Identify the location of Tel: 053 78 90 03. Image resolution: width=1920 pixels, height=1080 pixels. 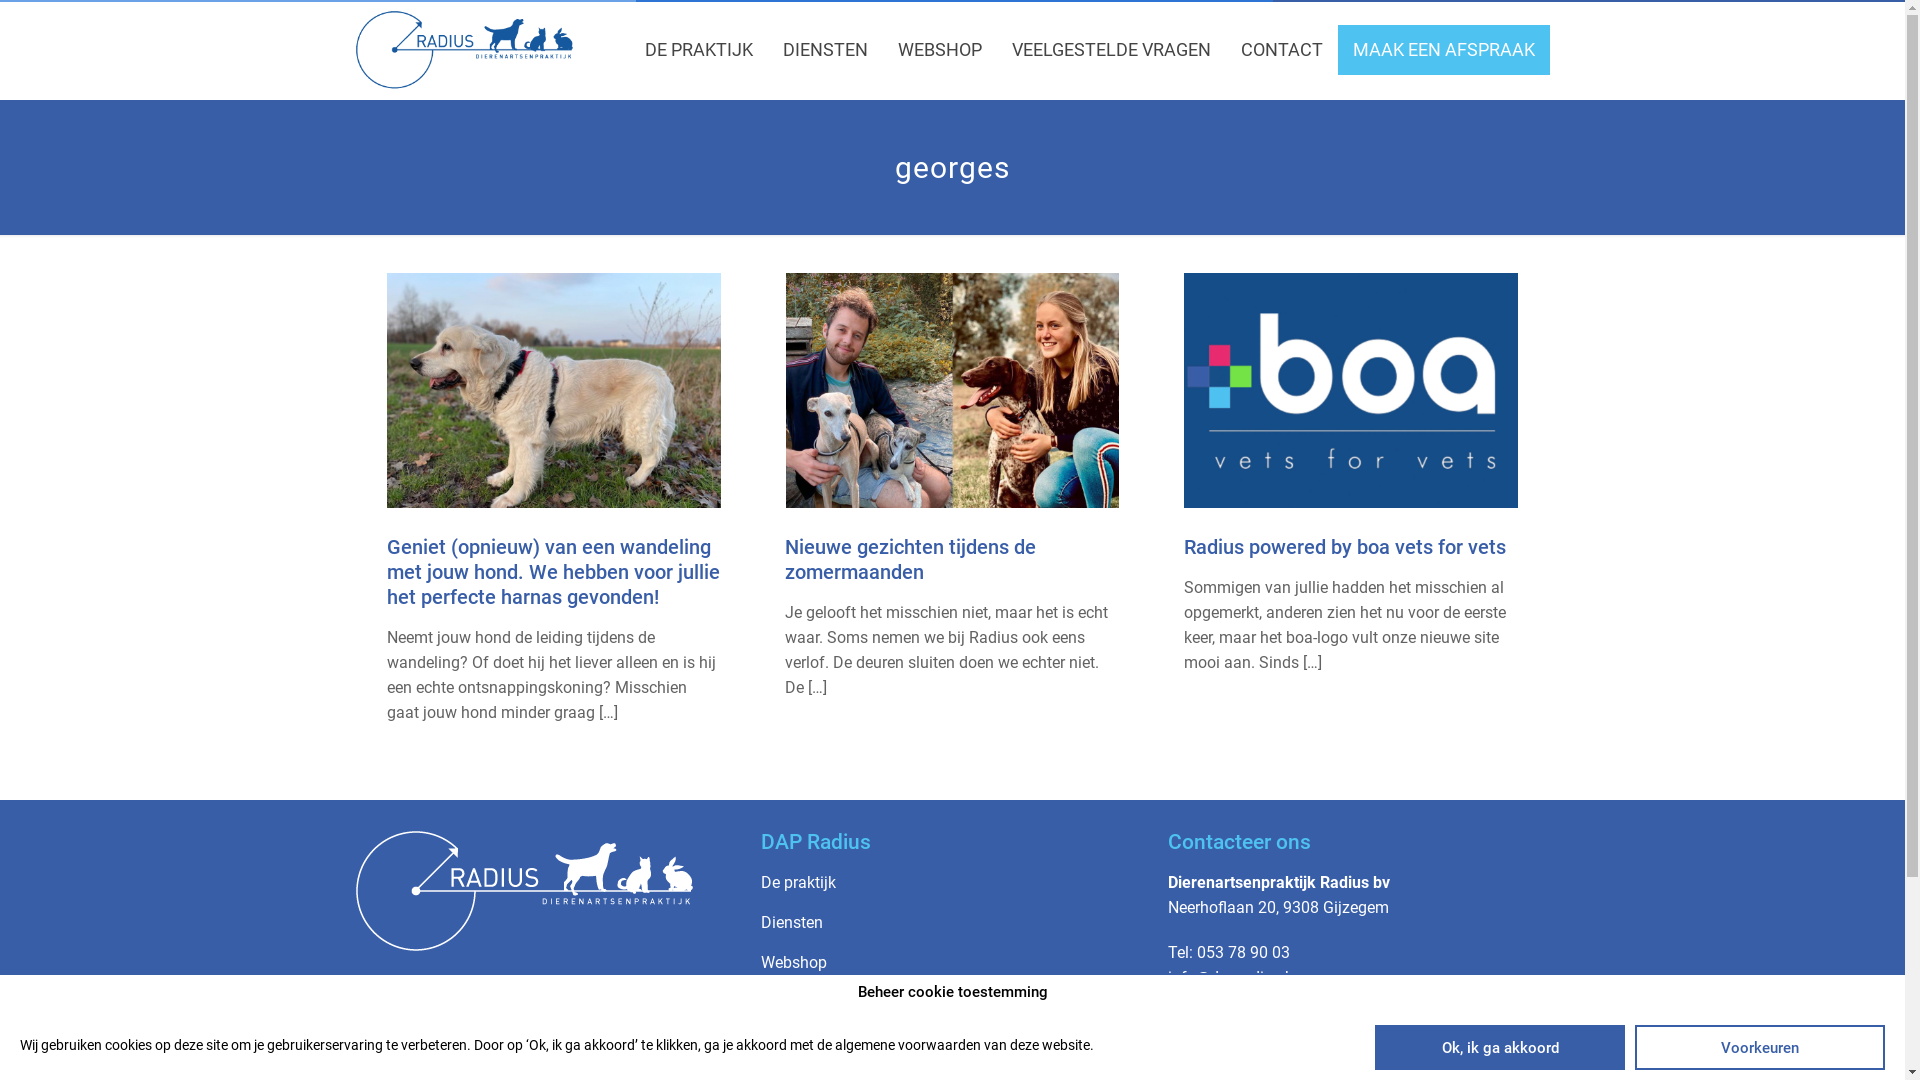
(1229, 952).